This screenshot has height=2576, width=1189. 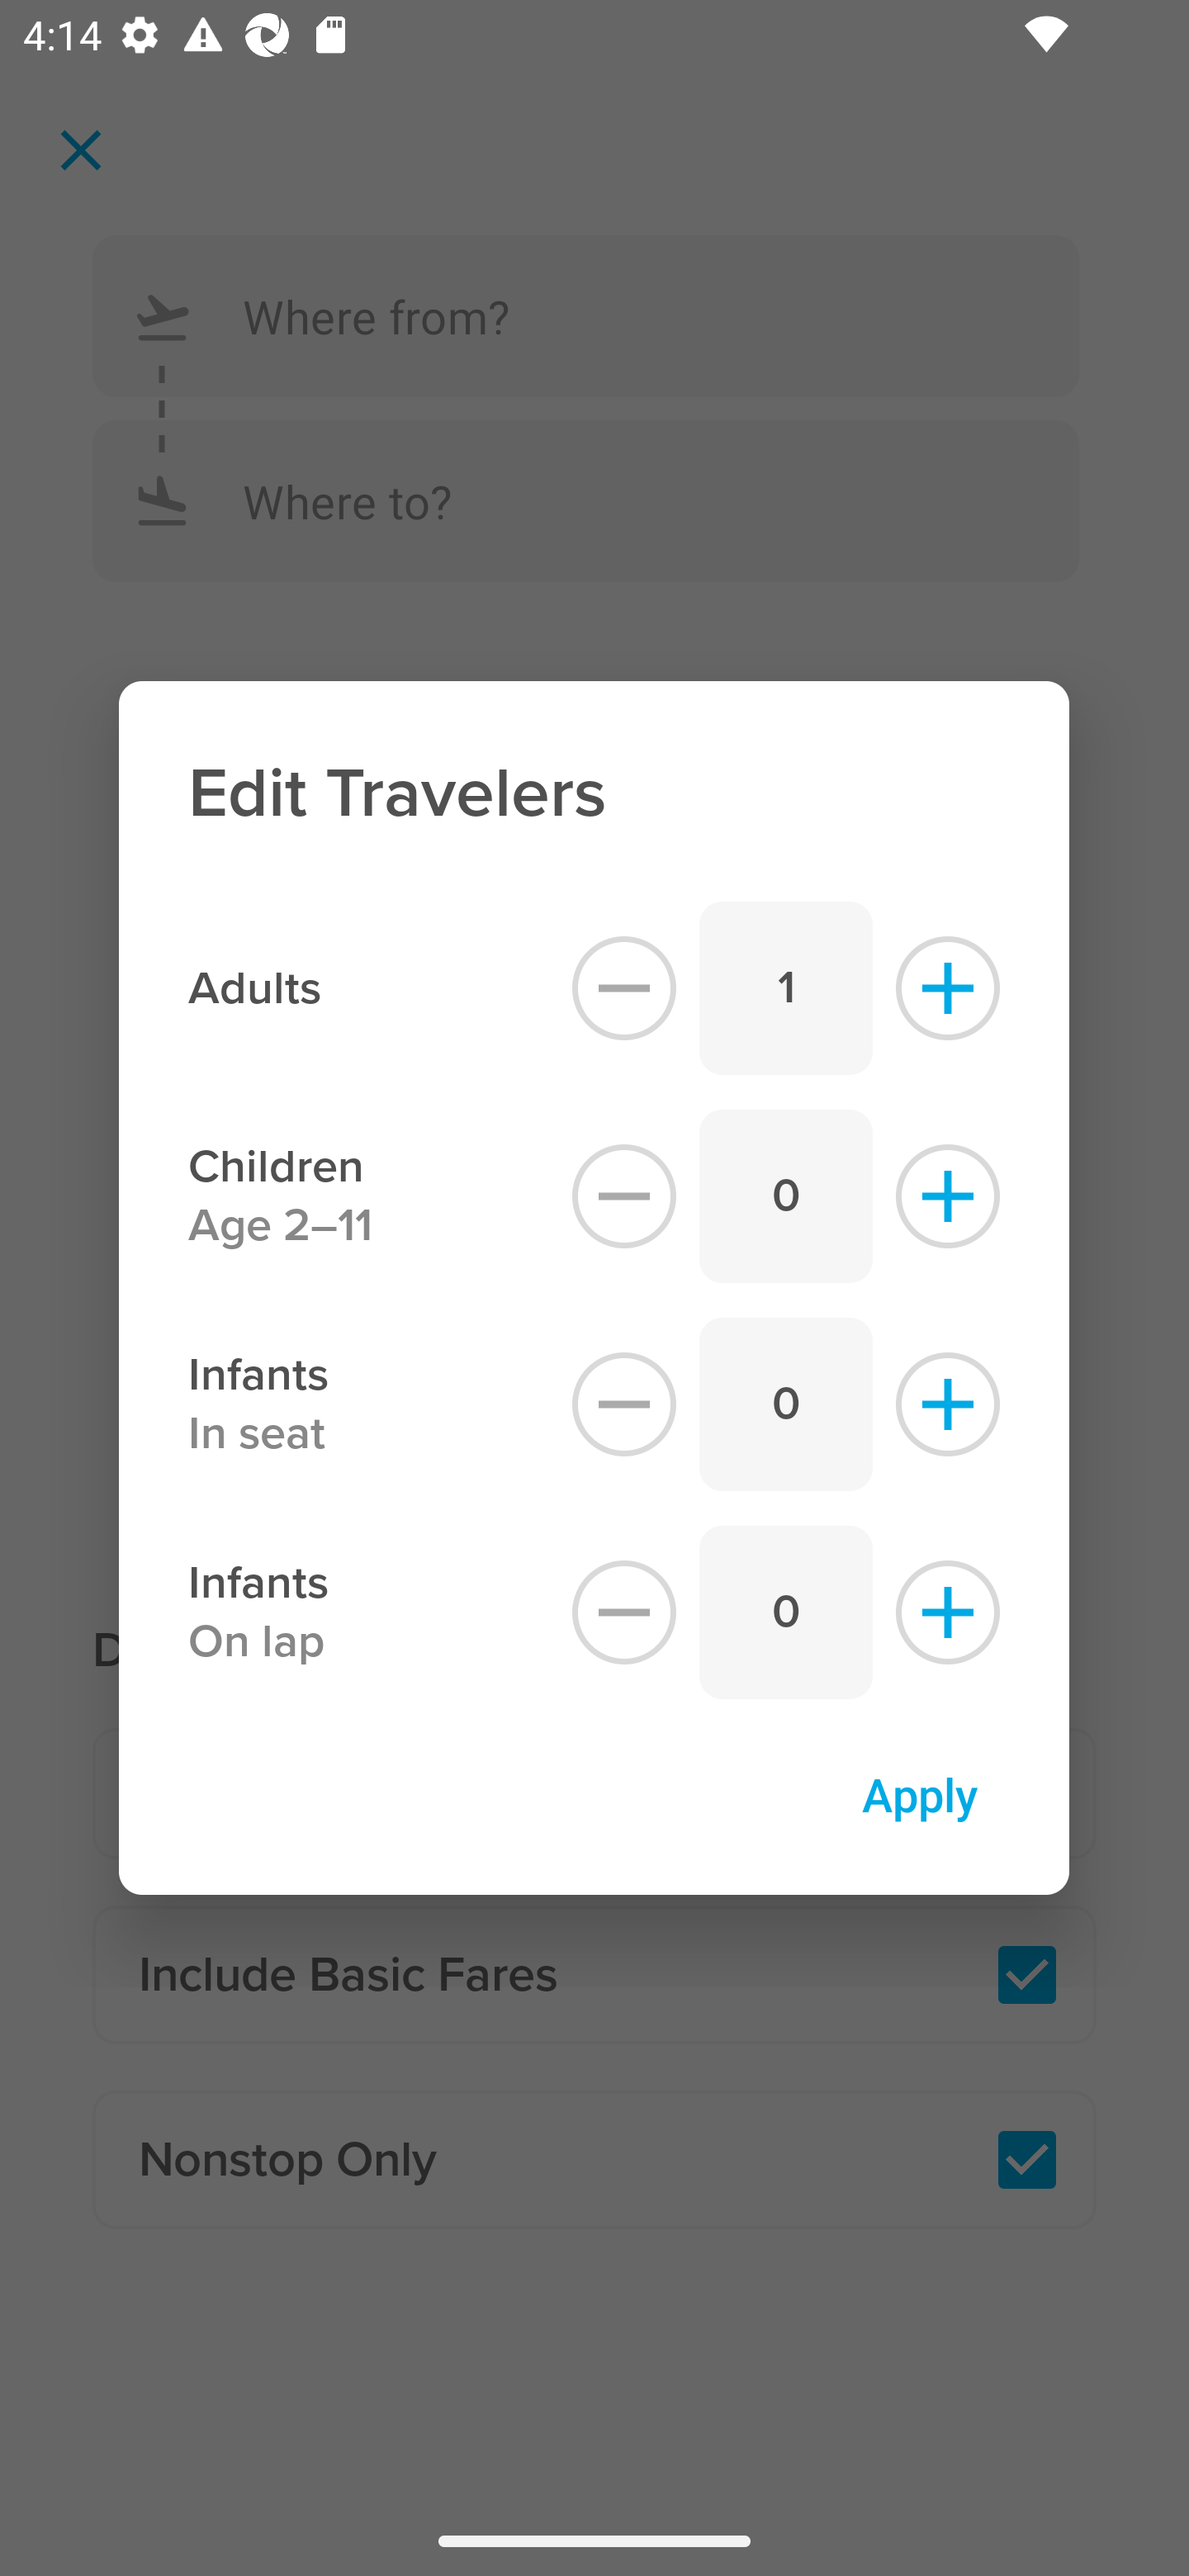 I want to click on Increase value, so click(x=948, y=1612).